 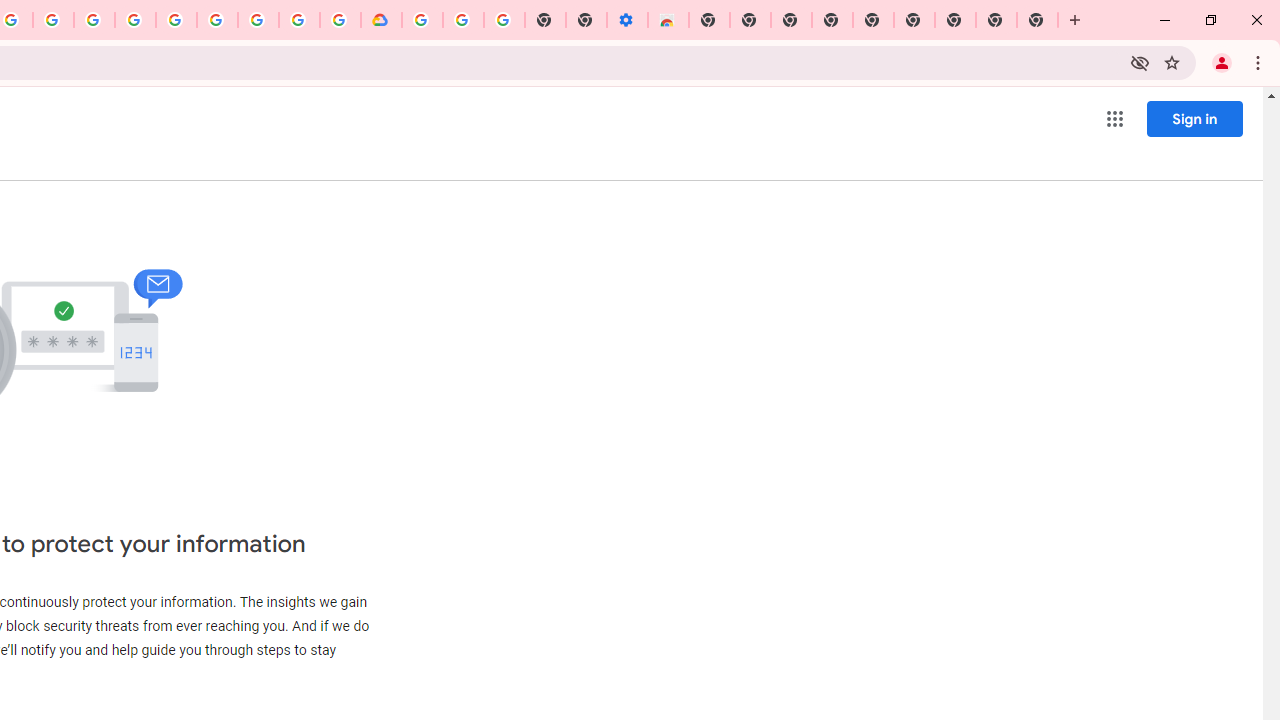 What do you see at coordinates (504, 20) in the screenshot?
I see `Turn cookies on or off - Computer - Google Account Help` at bounding box center [504, 20].